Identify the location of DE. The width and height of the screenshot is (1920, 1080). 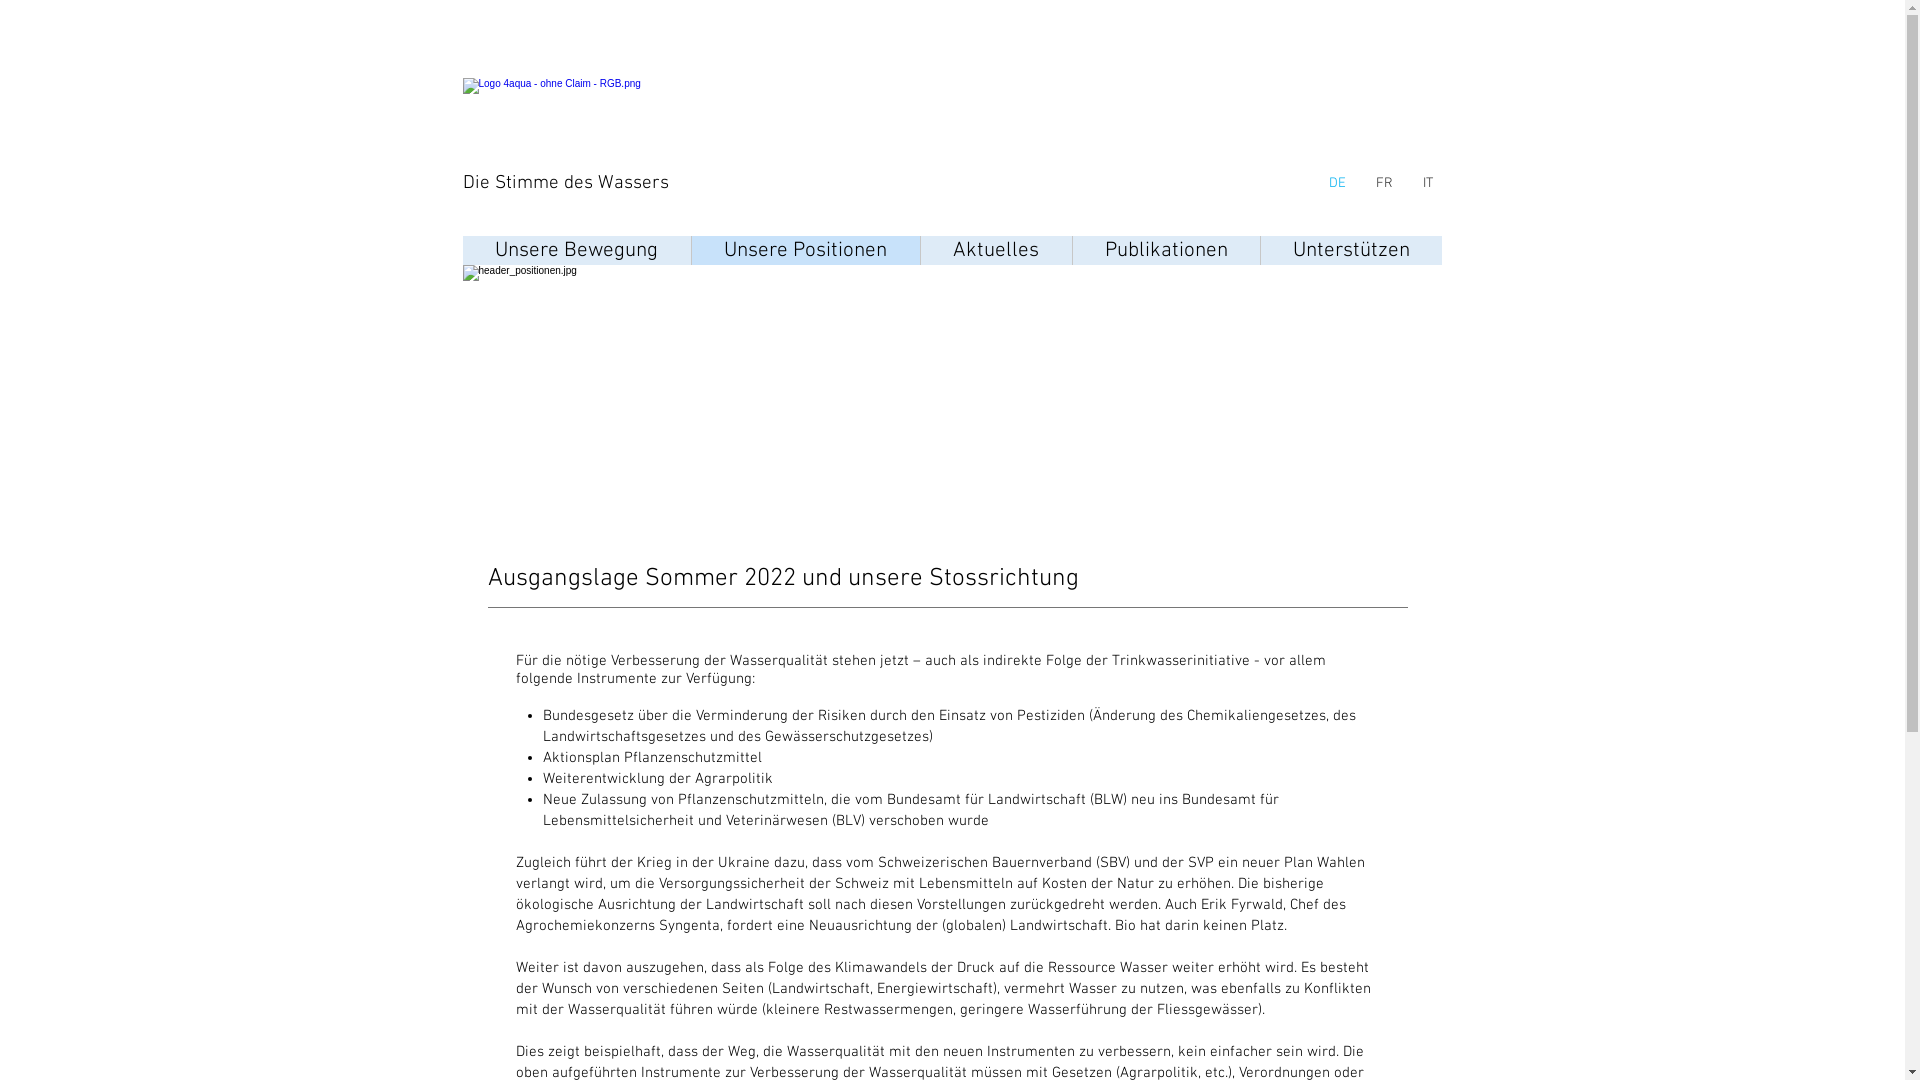
(1337, 184).